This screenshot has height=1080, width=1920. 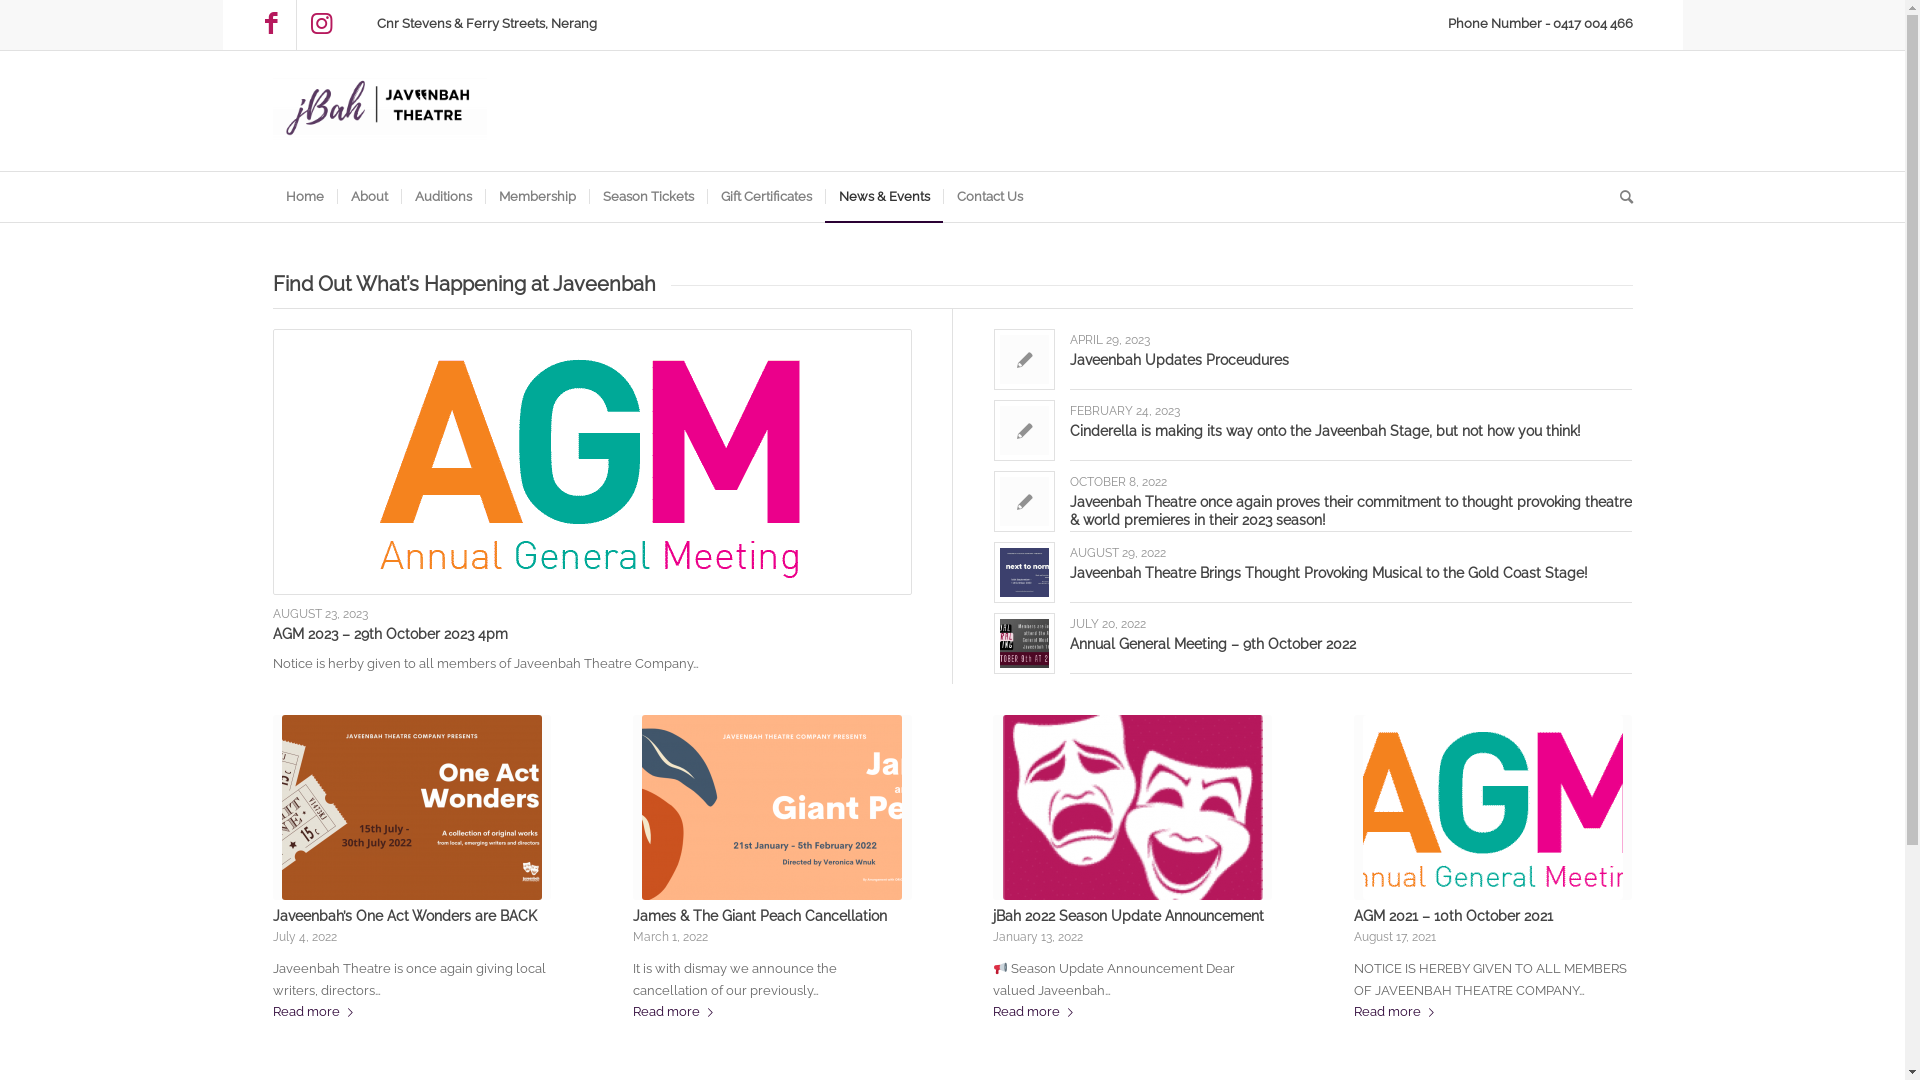 I want to click on Season Tickets, so click(x=647, y=197).